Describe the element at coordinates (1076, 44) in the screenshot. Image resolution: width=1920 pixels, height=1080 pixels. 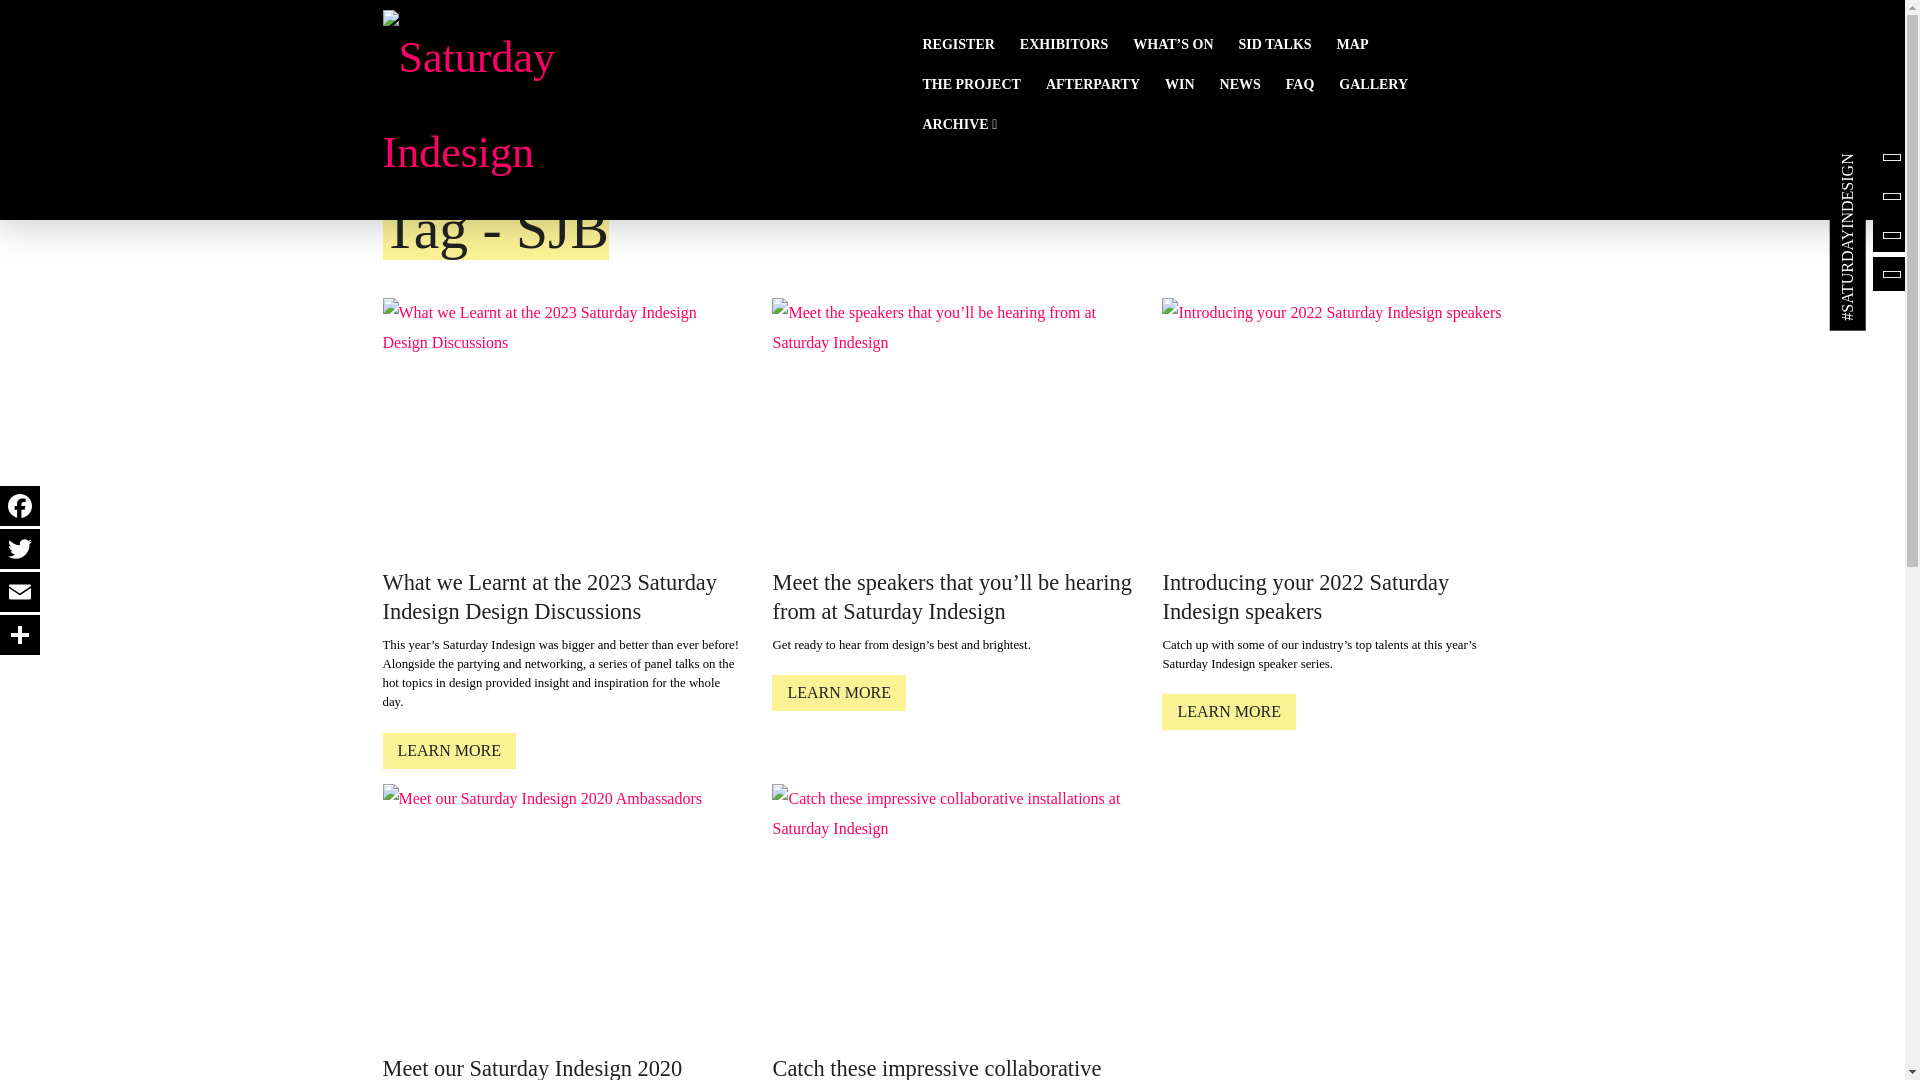
I see `EXHIBITORS` at that location.